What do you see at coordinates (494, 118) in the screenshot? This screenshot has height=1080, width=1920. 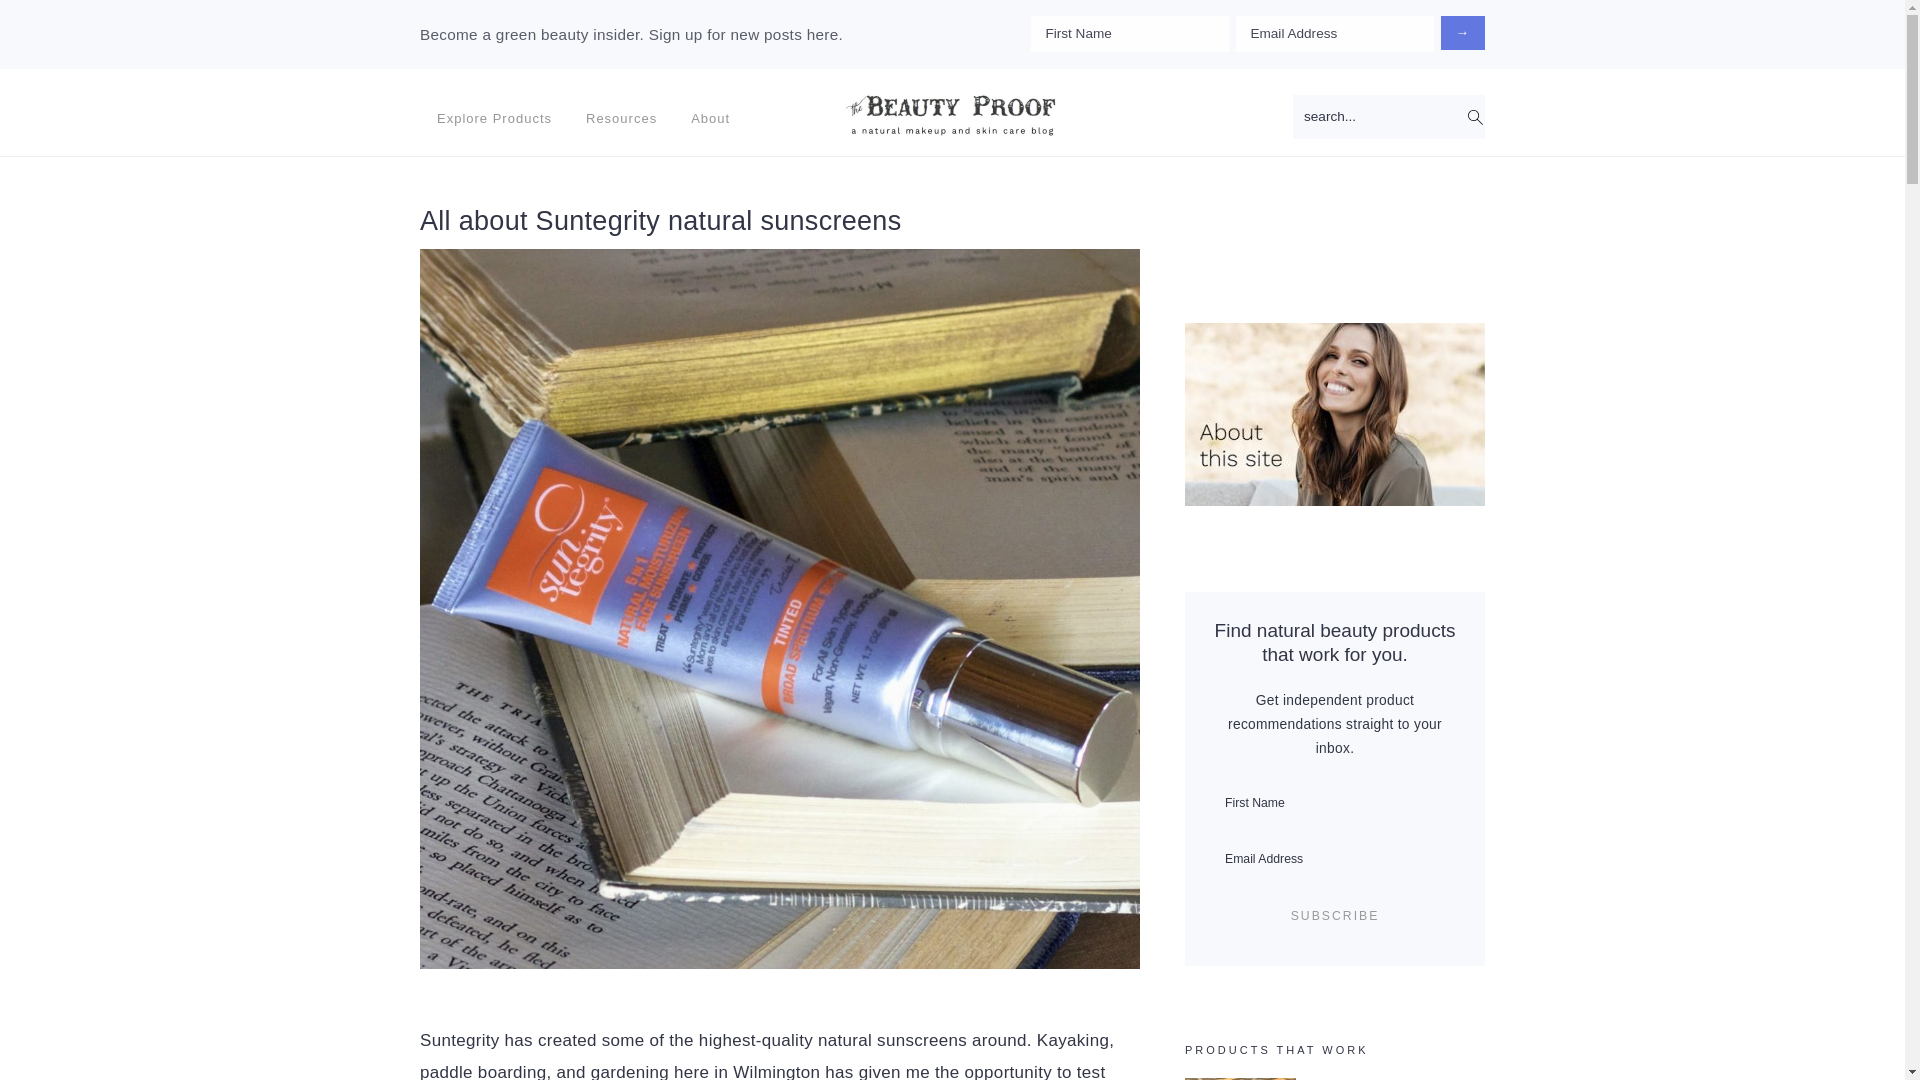 I see `Explore Products` at bounding box center [494, 118].